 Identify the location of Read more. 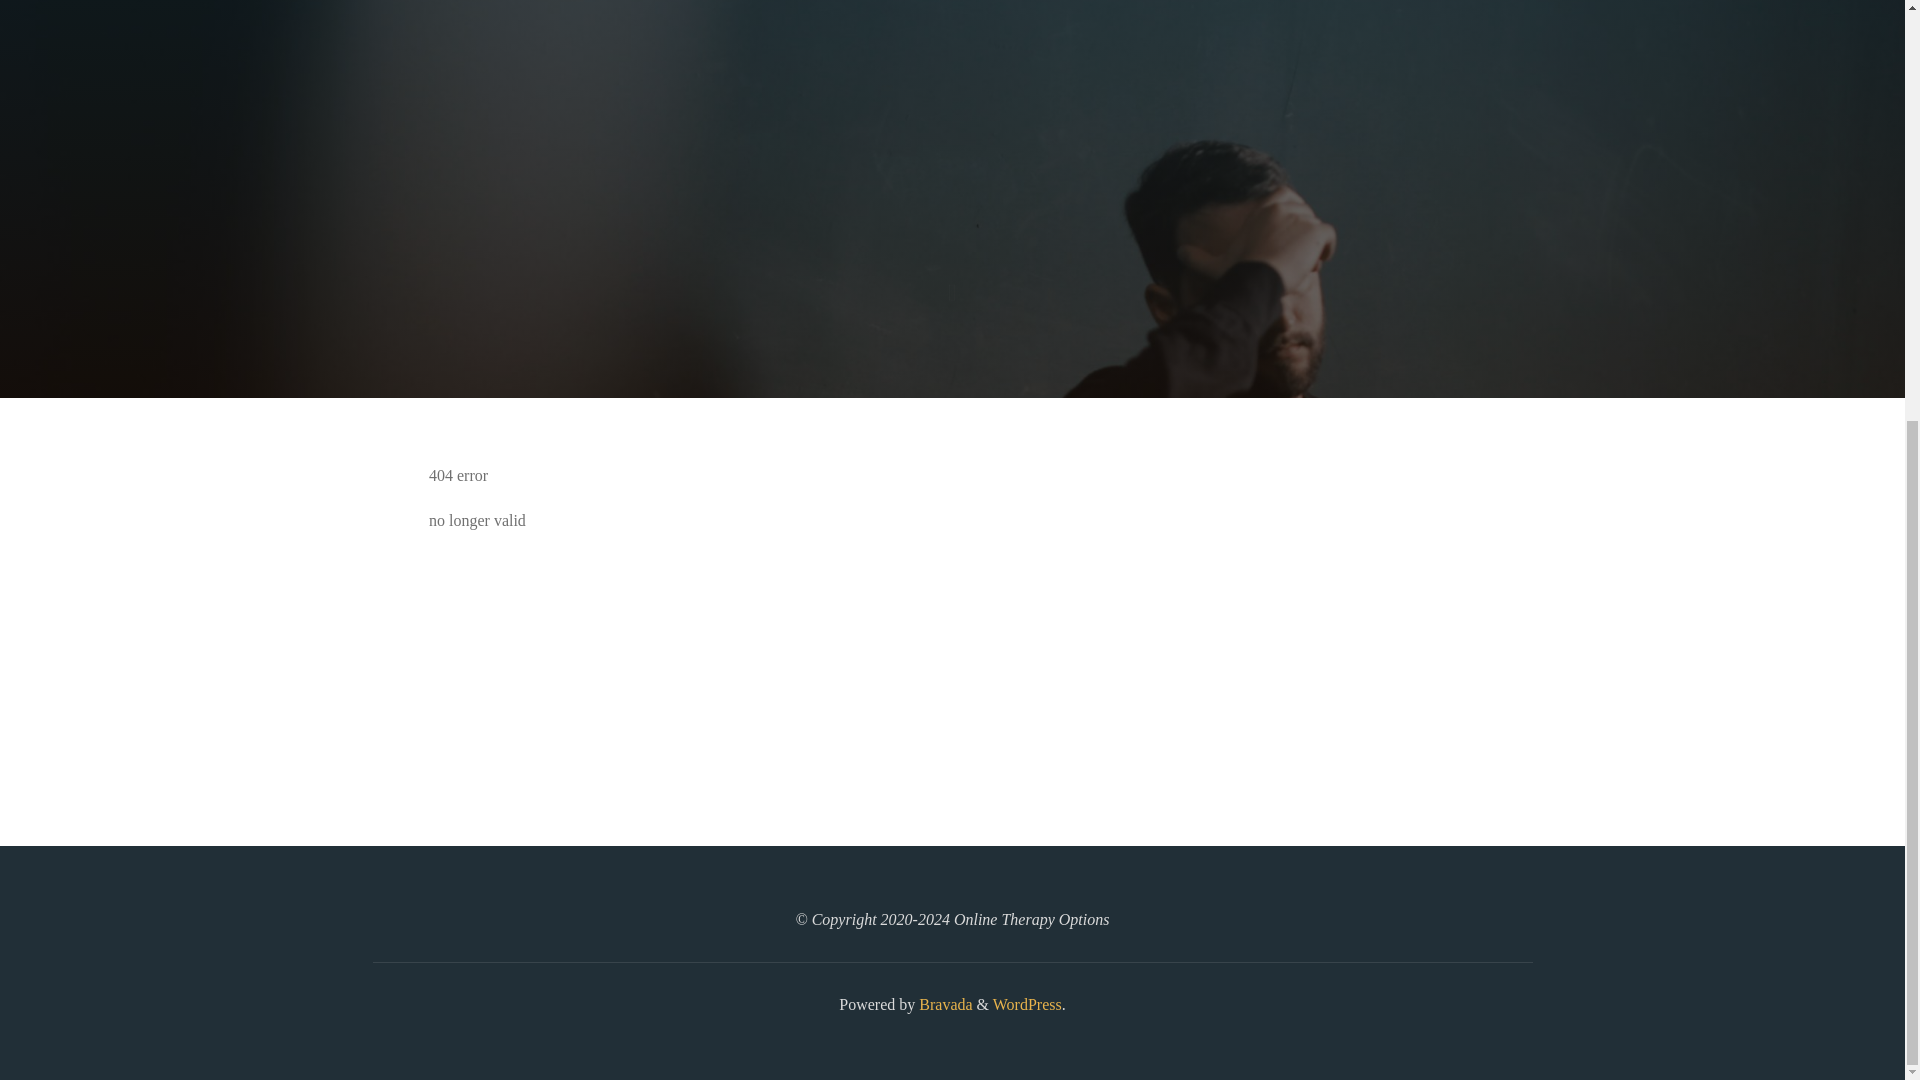
(952, 274).